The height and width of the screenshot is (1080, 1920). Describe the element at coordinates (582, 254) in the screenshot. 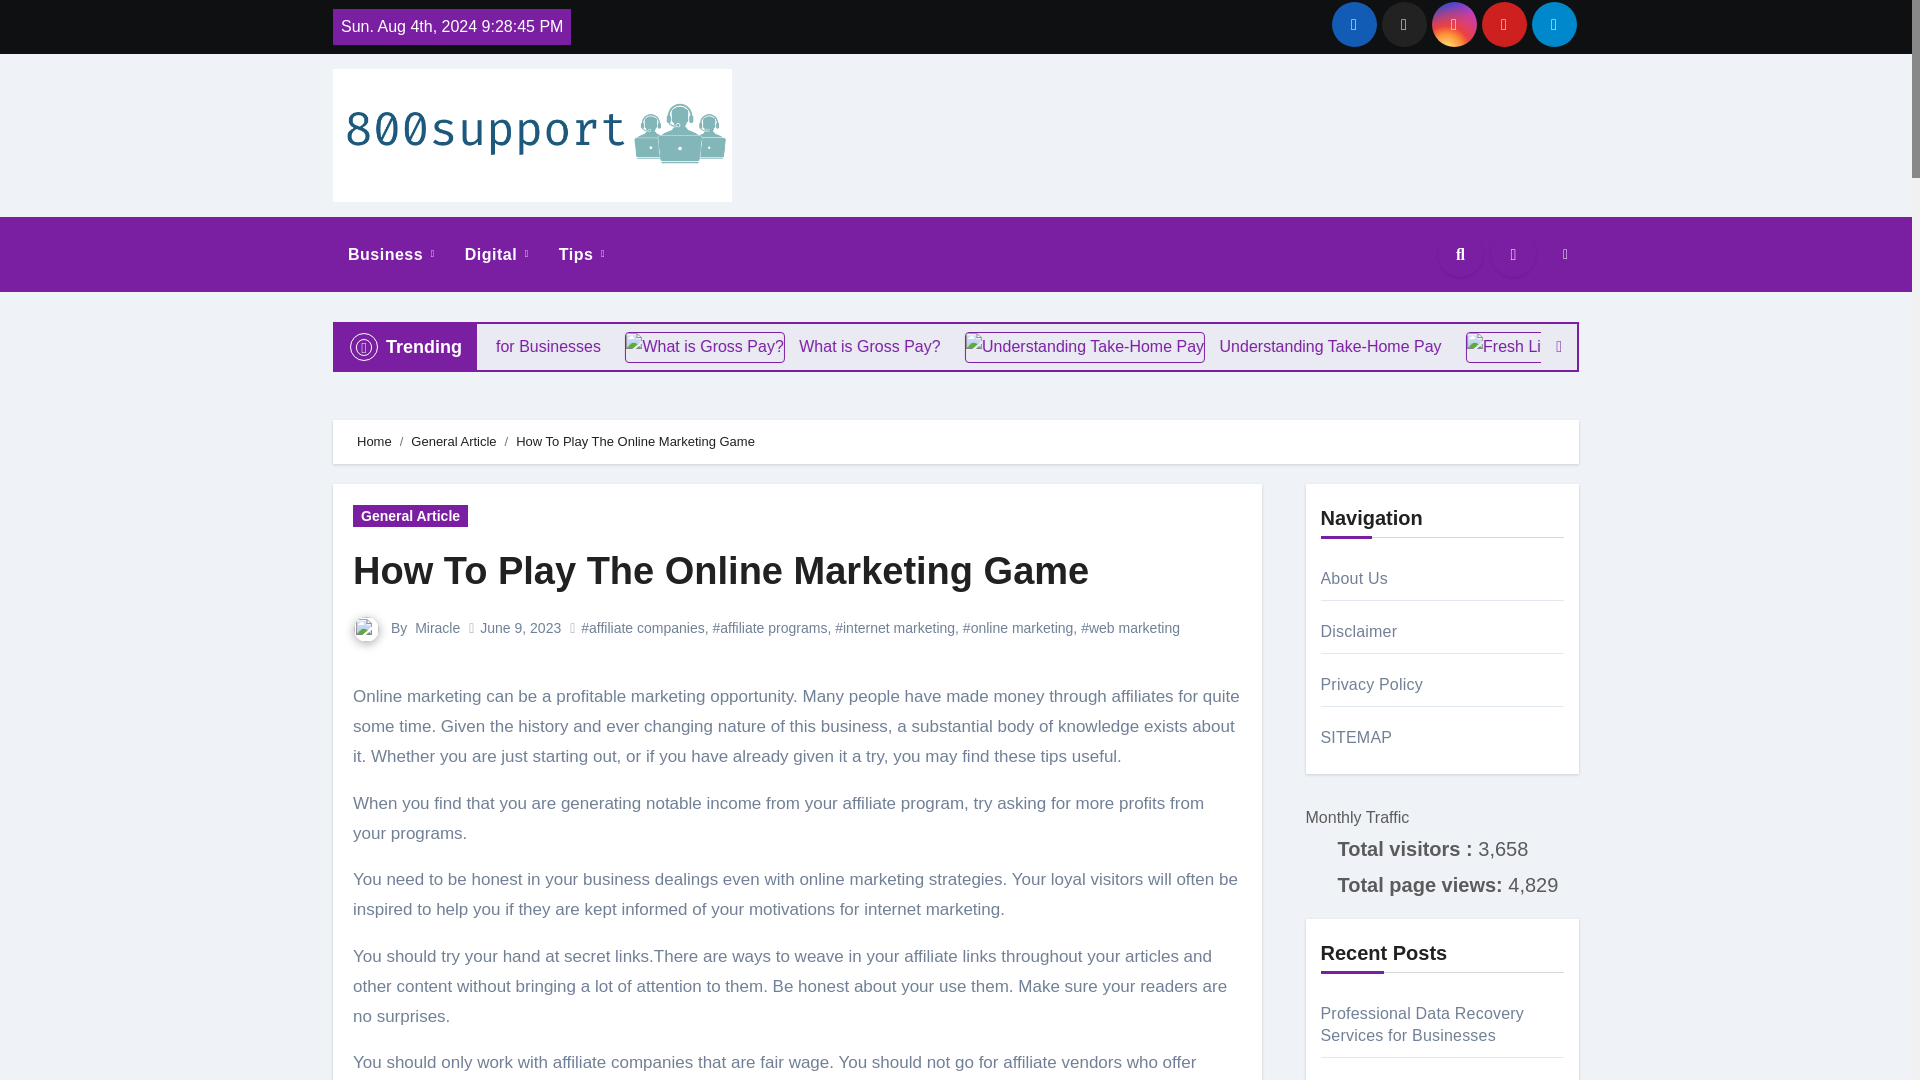

I see `Tips` at that location.